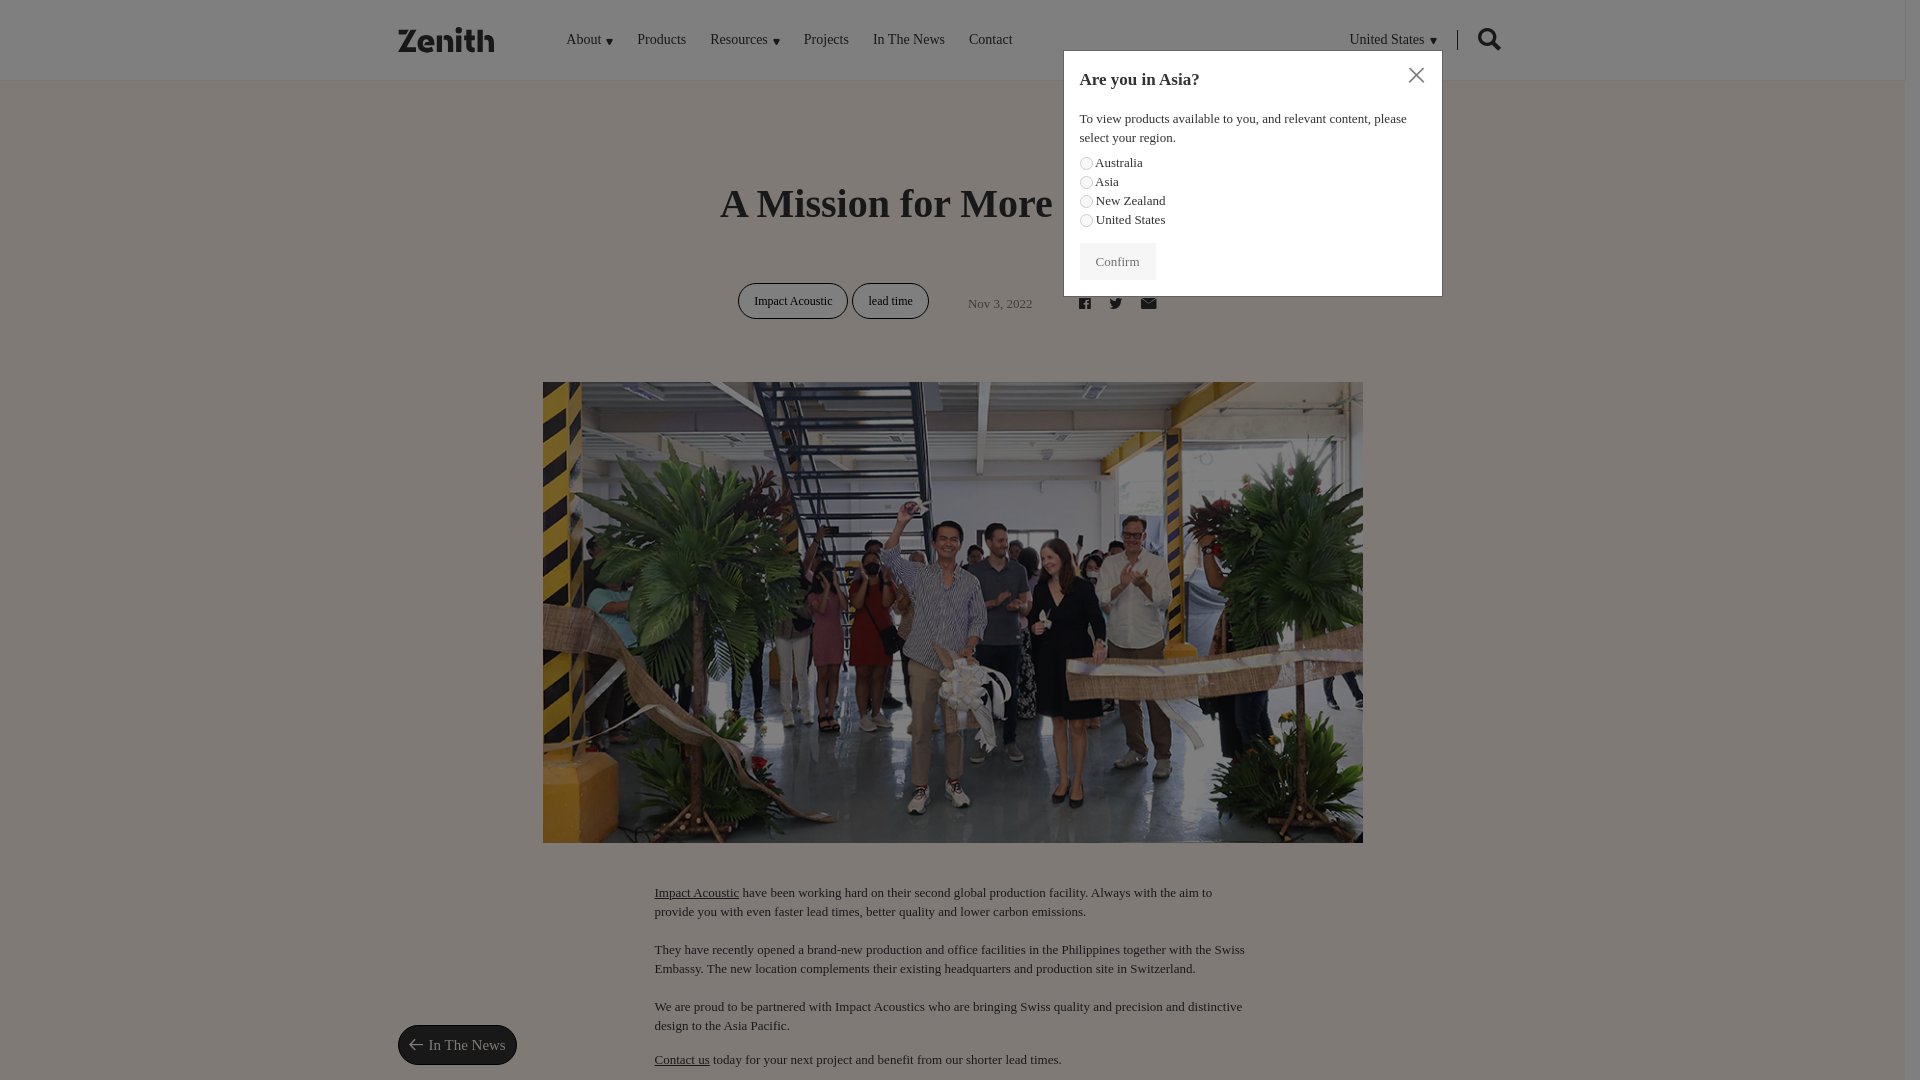 The height and width of the screenshot is (1080, 1920). Describe the element at coordinates (1086, 162) in the screenshot. I see `en-AU` at that location.